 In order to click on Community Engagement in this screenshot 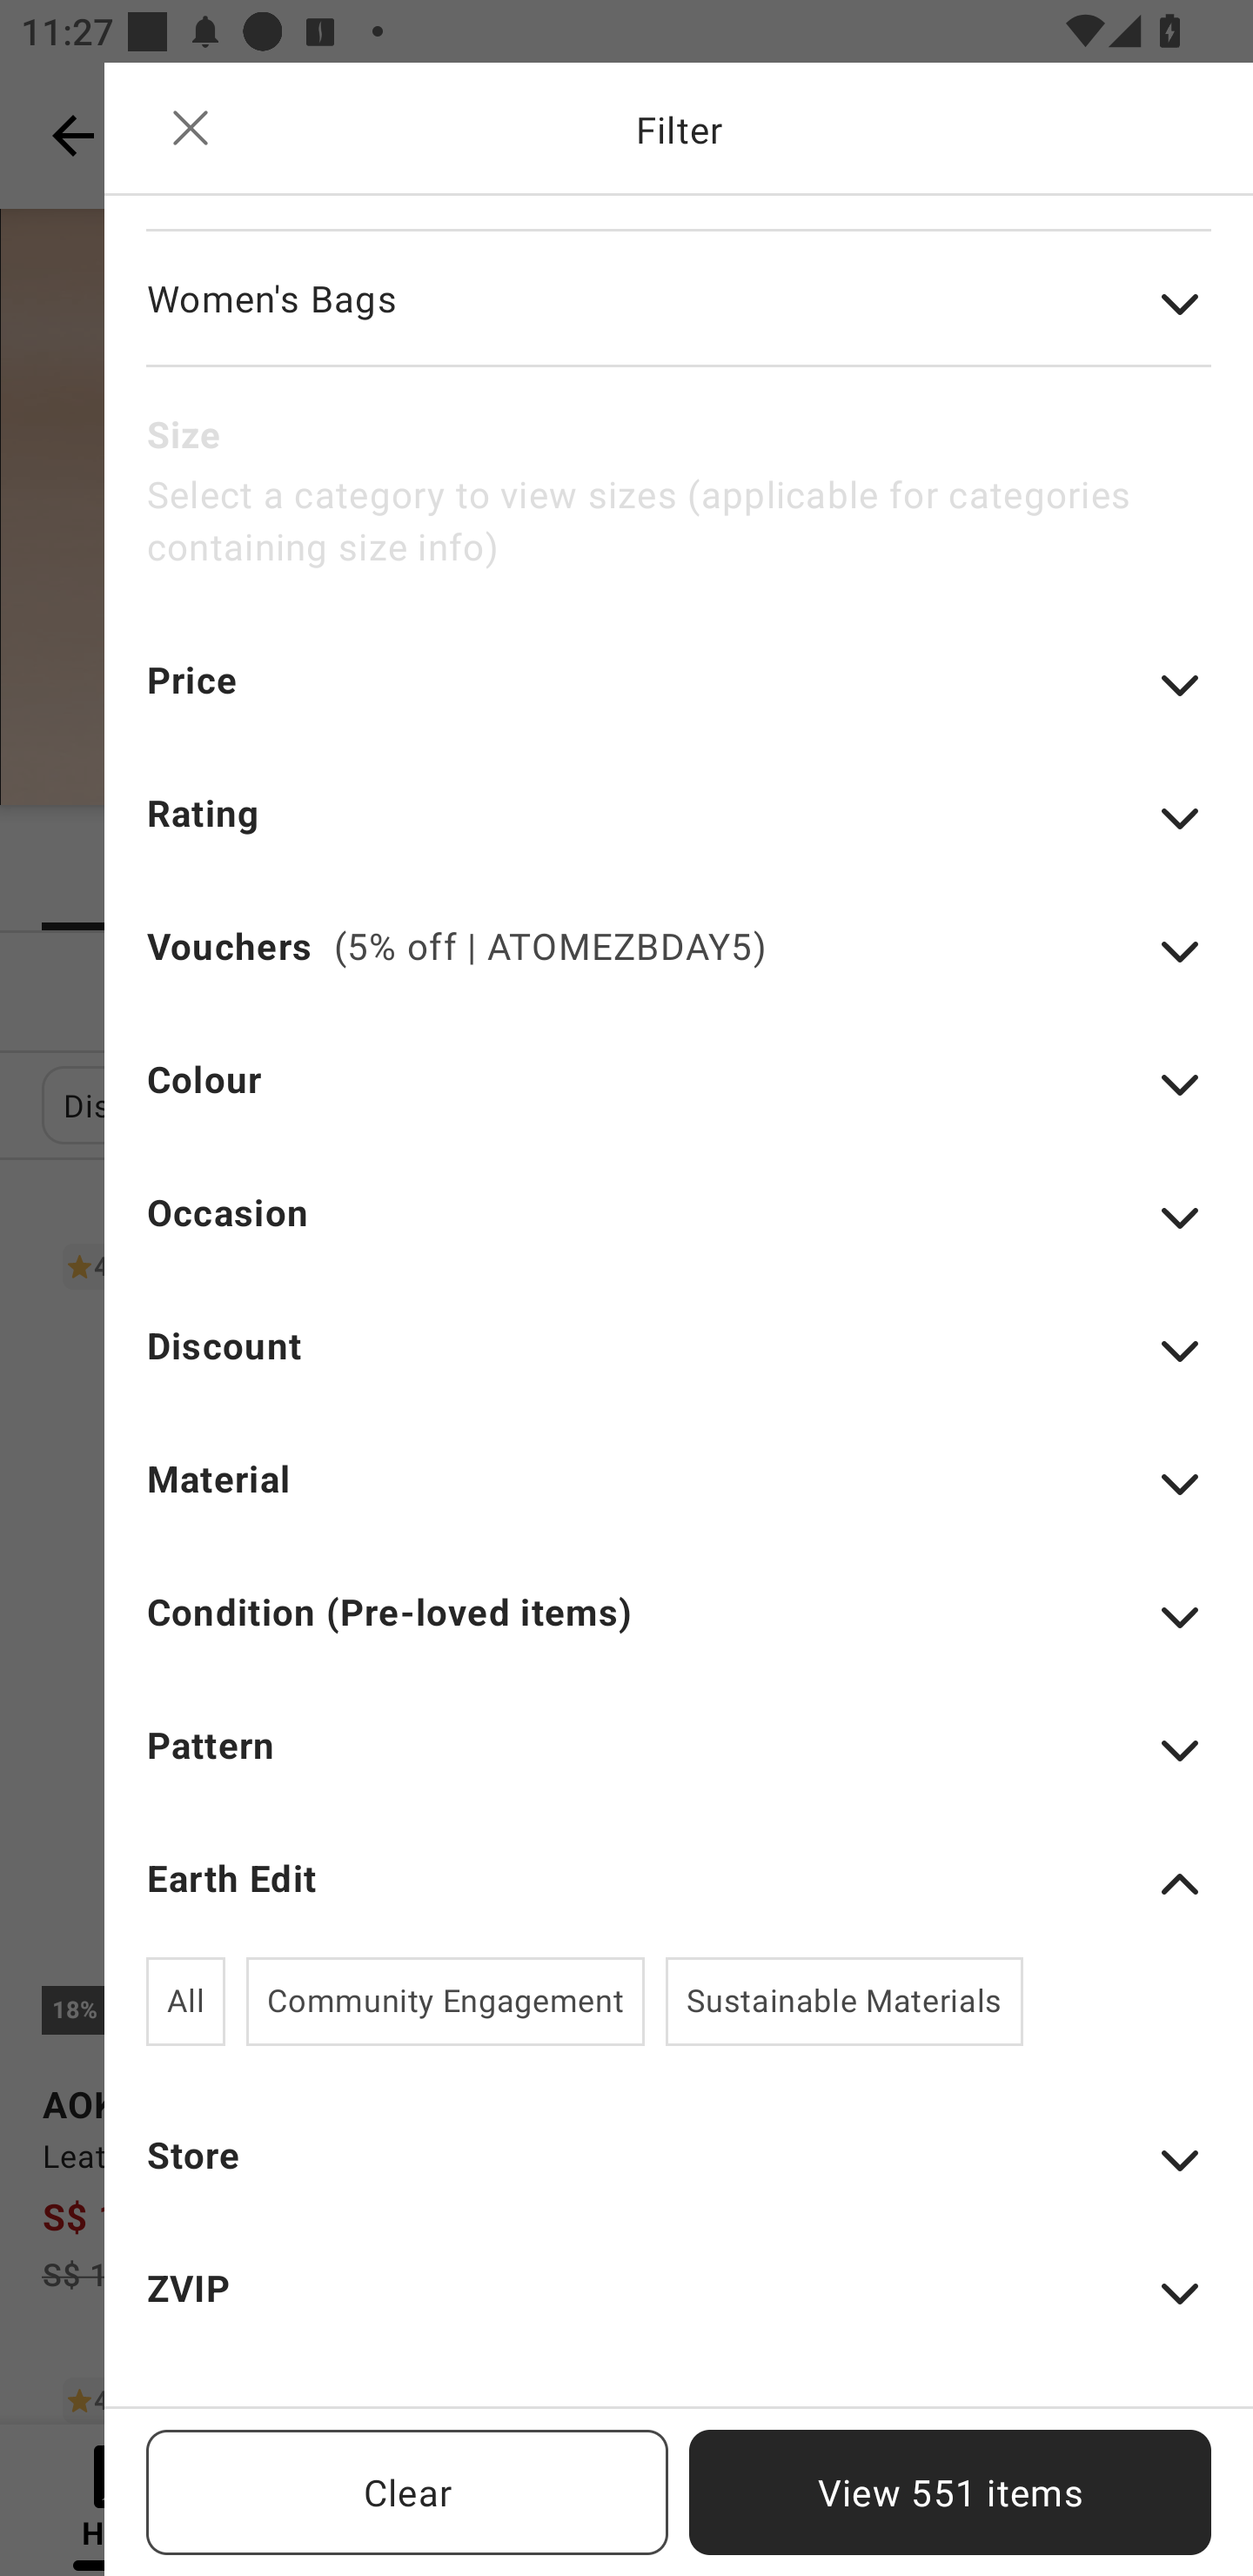, I will do `click(446, 2002)`.